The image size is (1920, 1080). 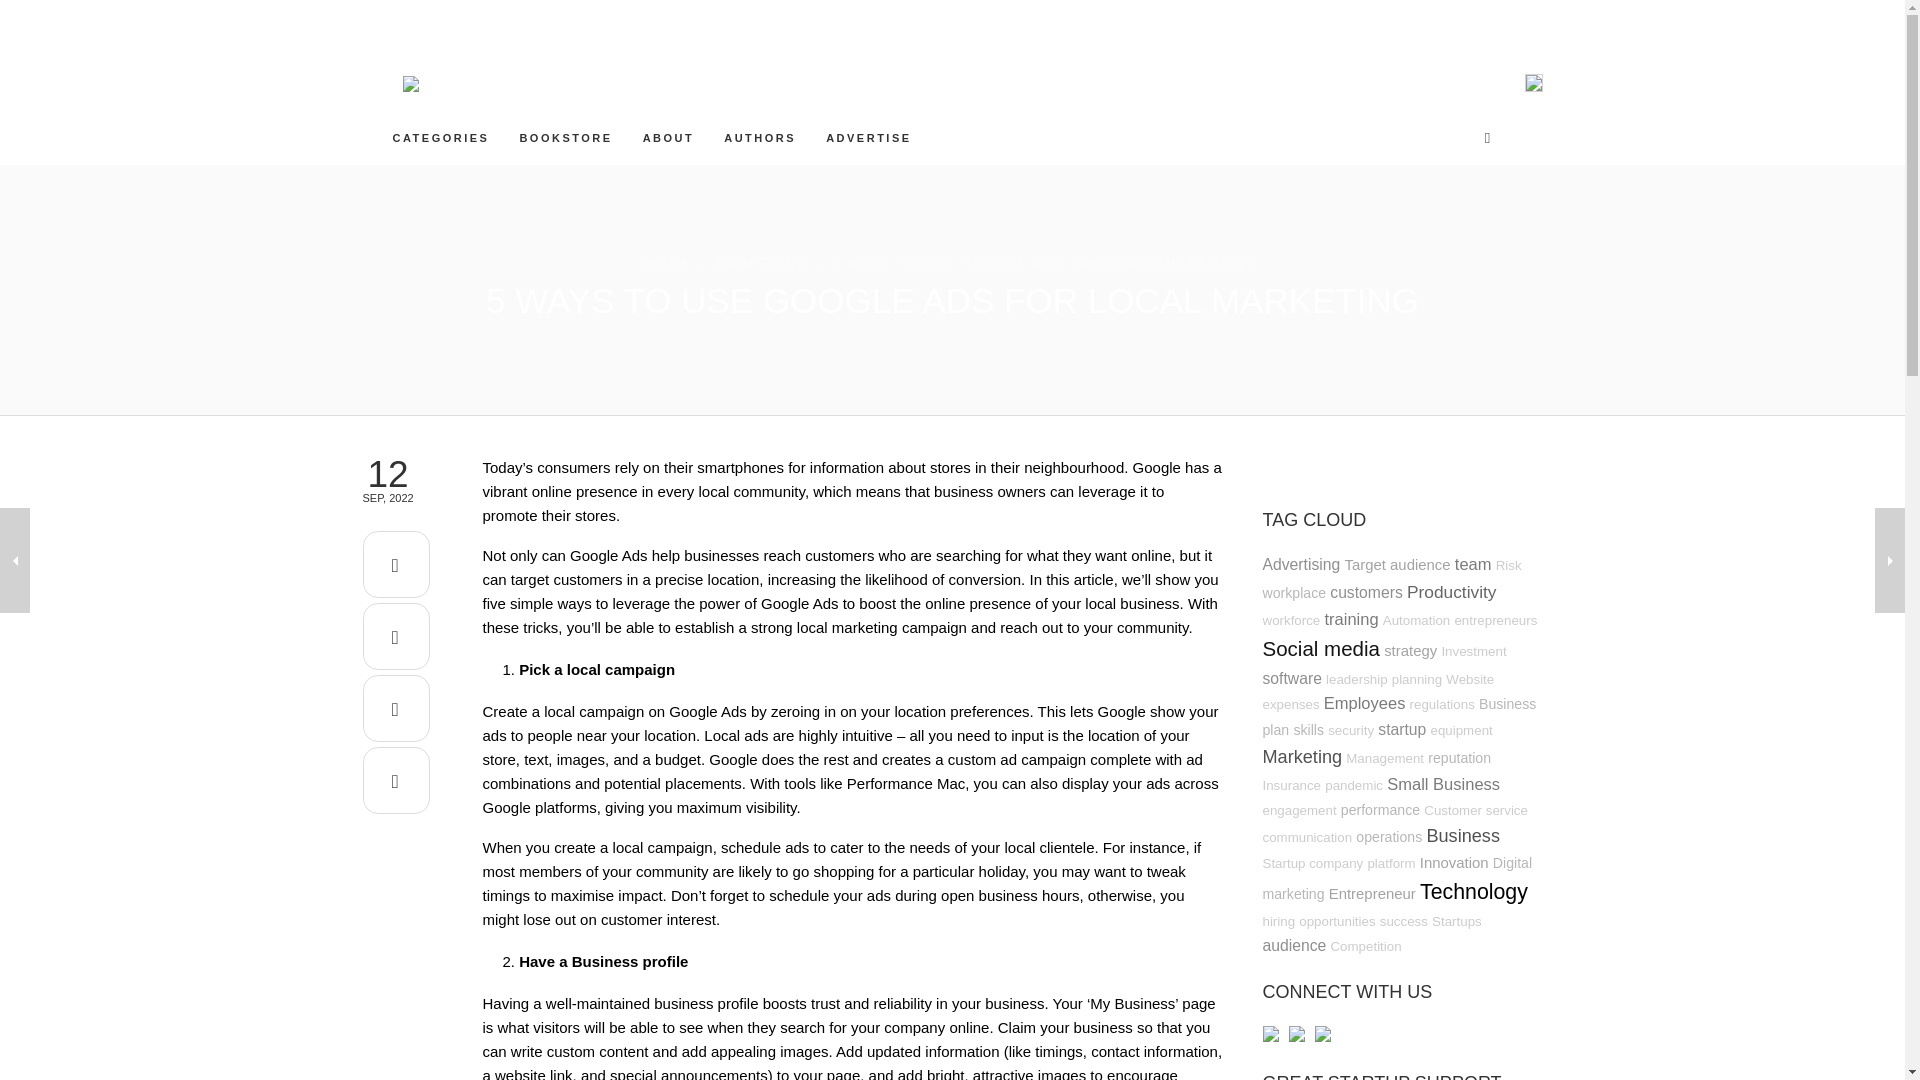 I want to click on 340 topics, so click(x=1351, y=619).